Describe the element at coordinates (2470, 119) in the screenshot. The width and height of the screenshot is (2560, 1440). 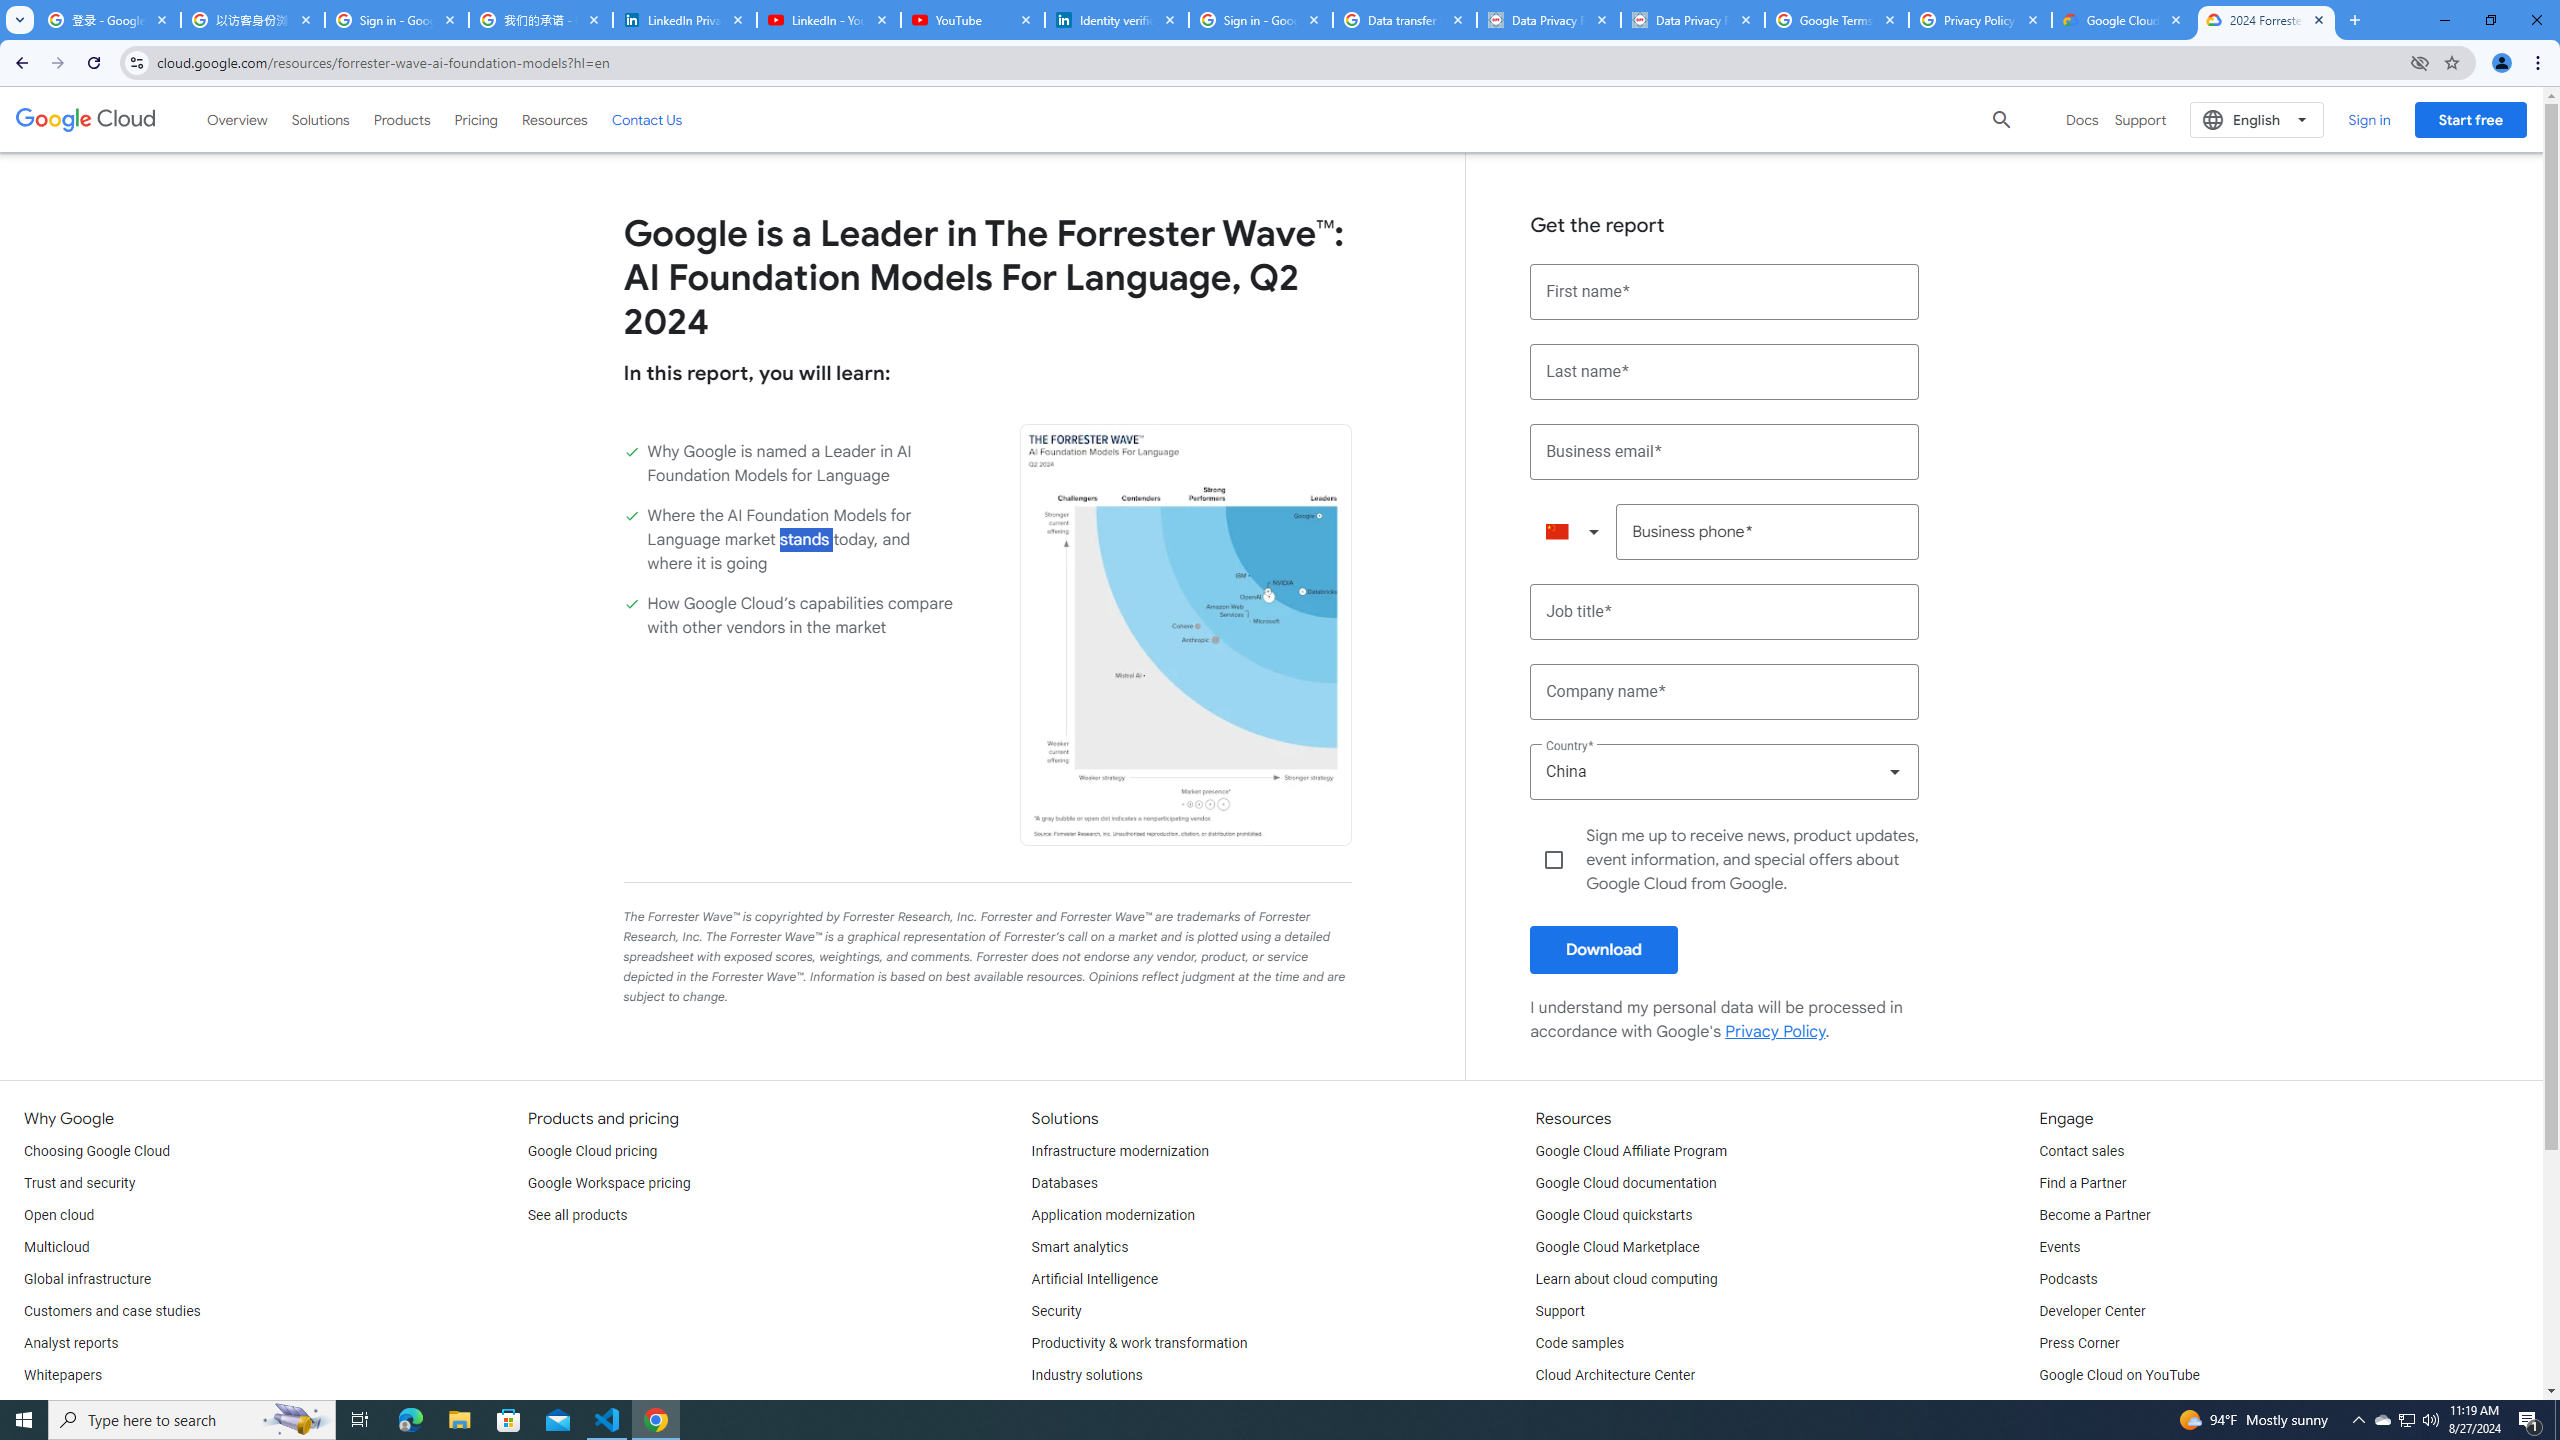
I see `Start free` at that location.